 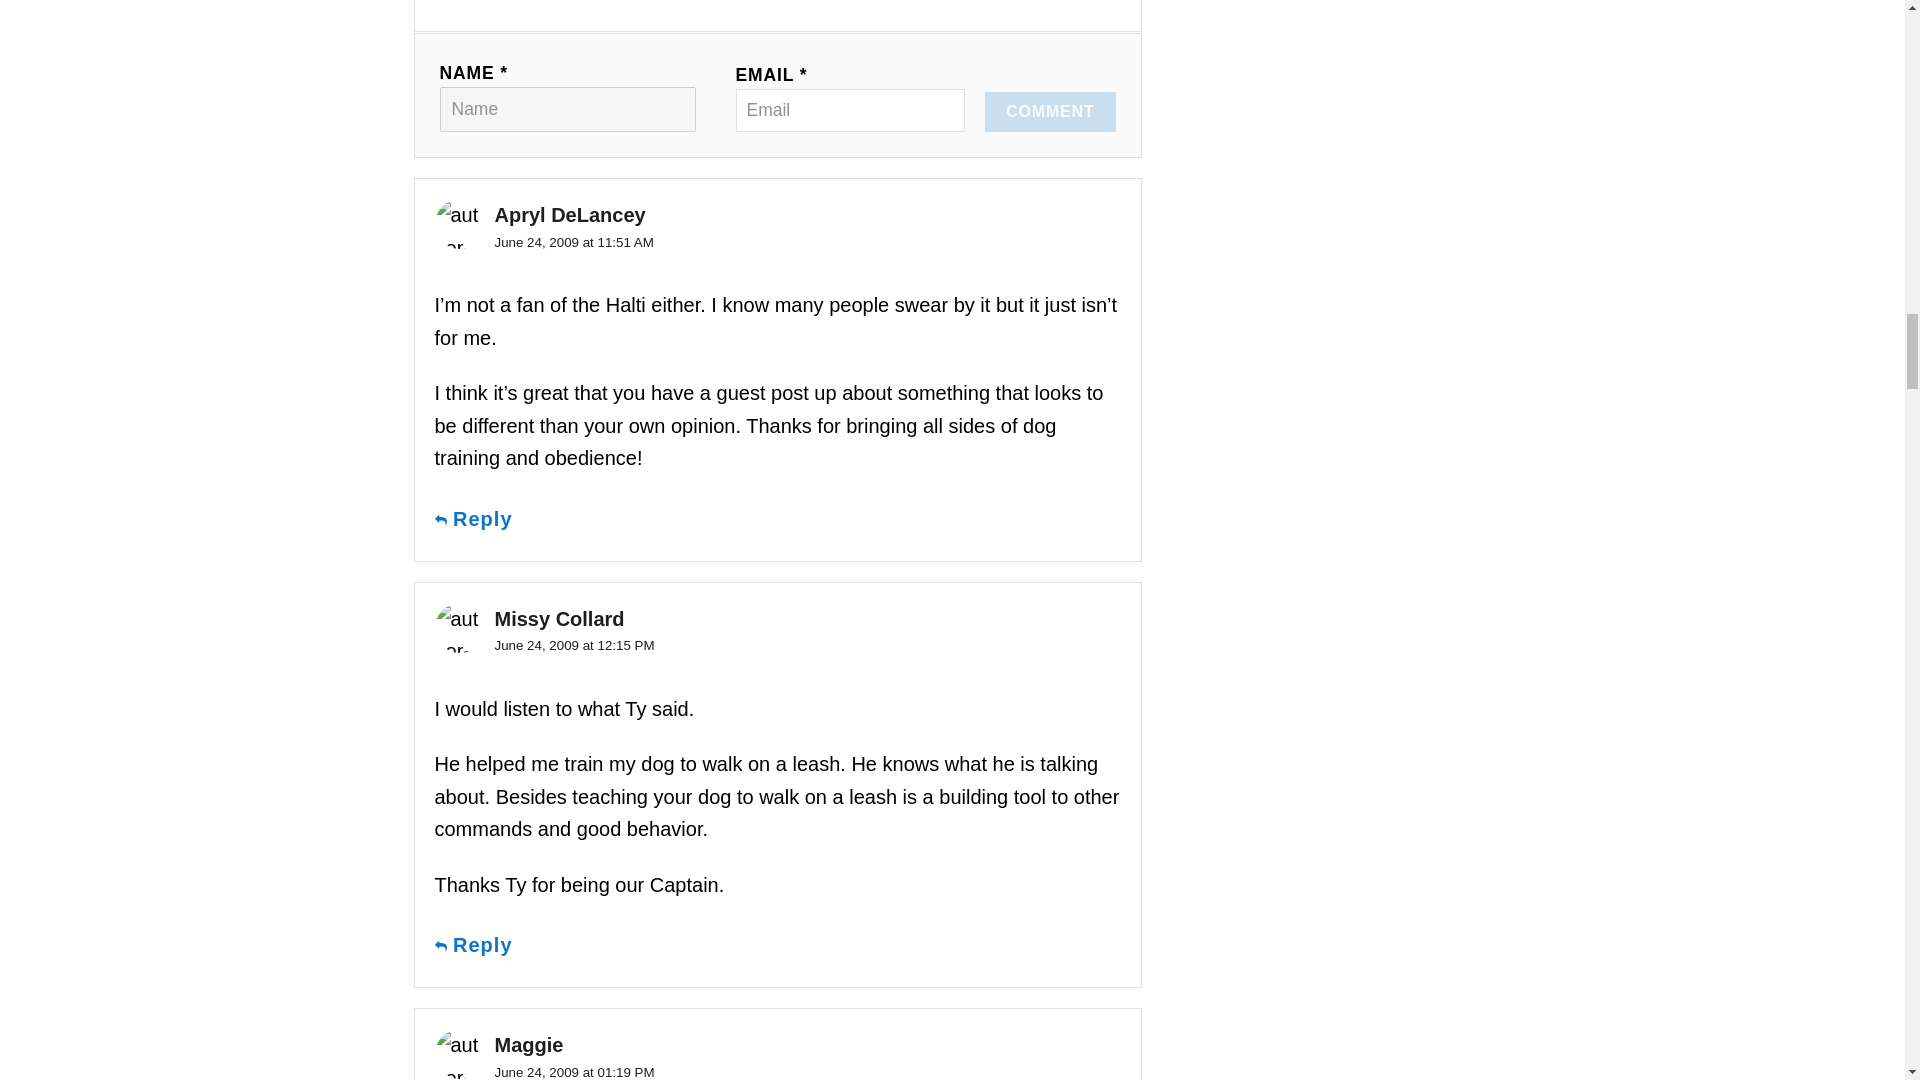 I want to click on COMMENT, so click(x=1050, y=111).